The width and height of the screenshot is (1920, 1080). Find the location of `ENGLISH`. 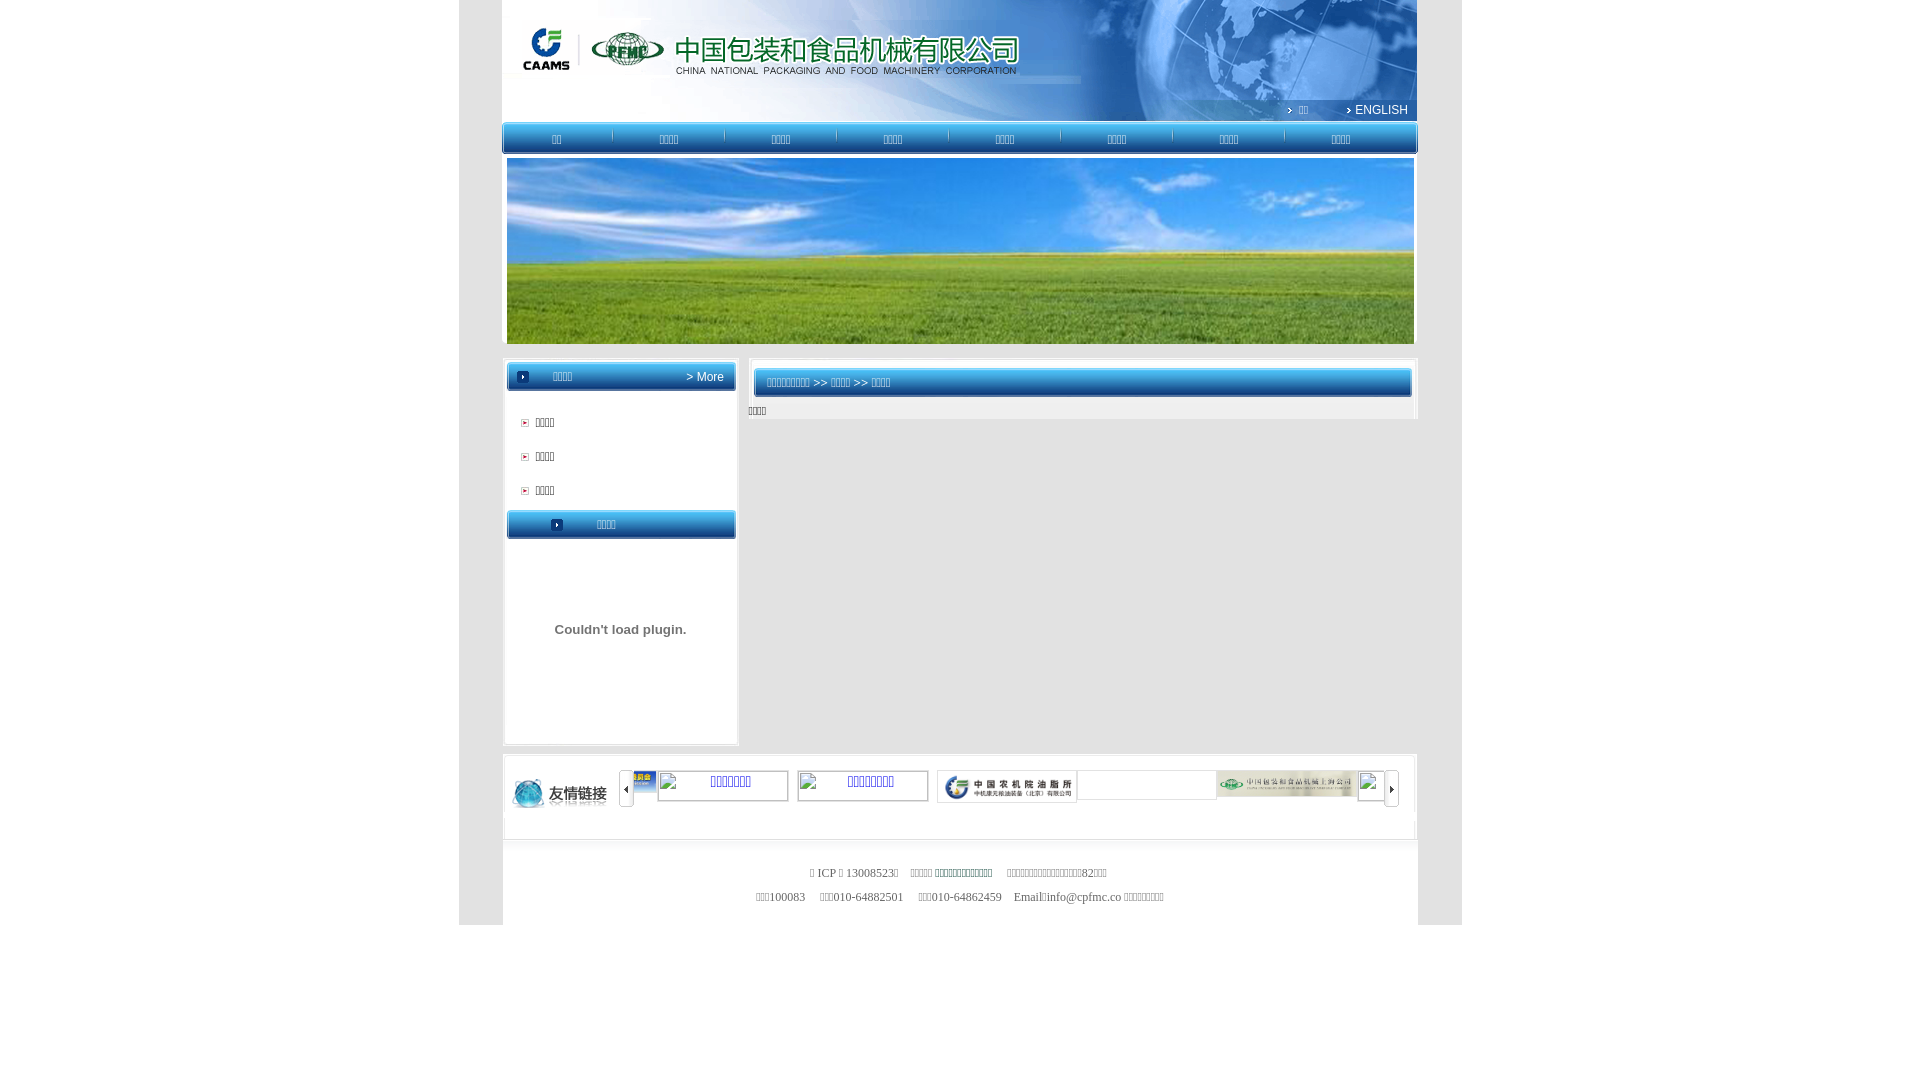

ENGLISH is located at coordinates (1382, 110).